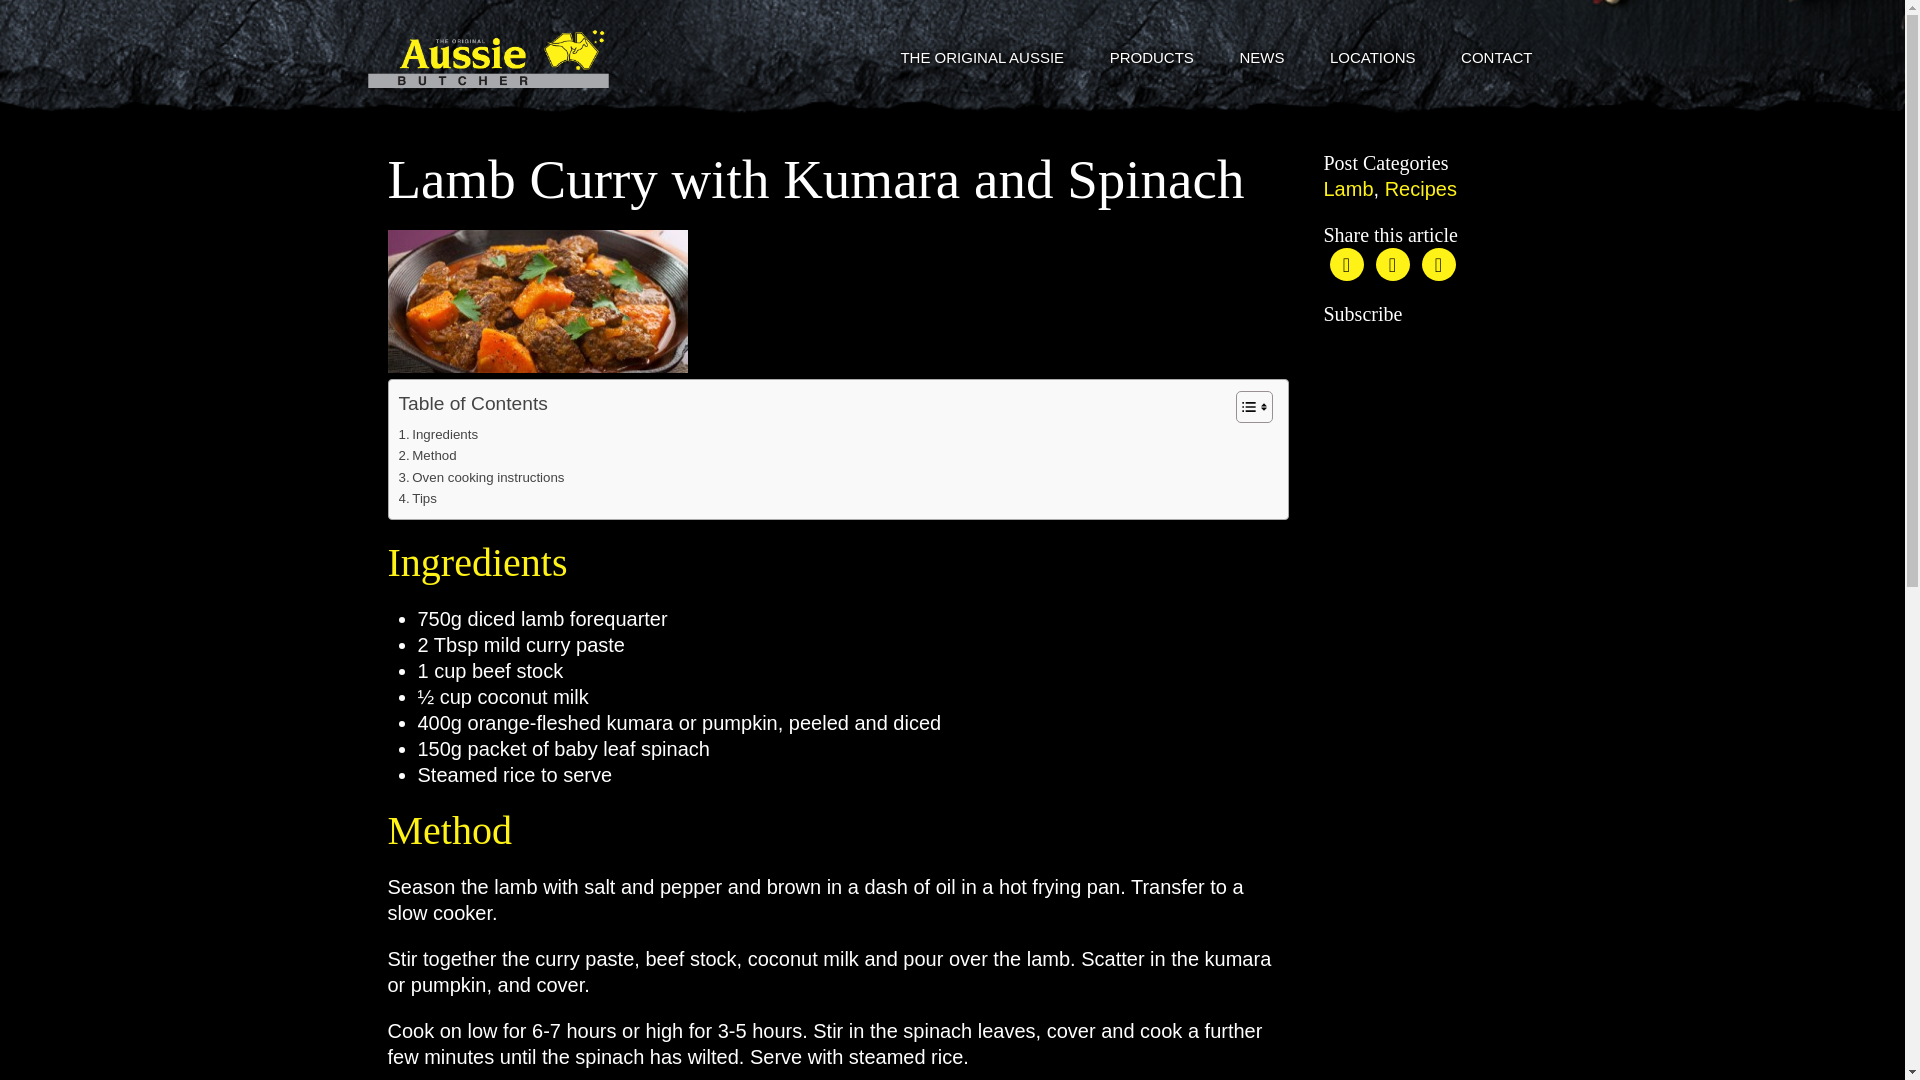 This screenshot has width=1920, height=1080. Describe the element at coordinates (416, 498) in the screenshot. I see `Tips` at that location.